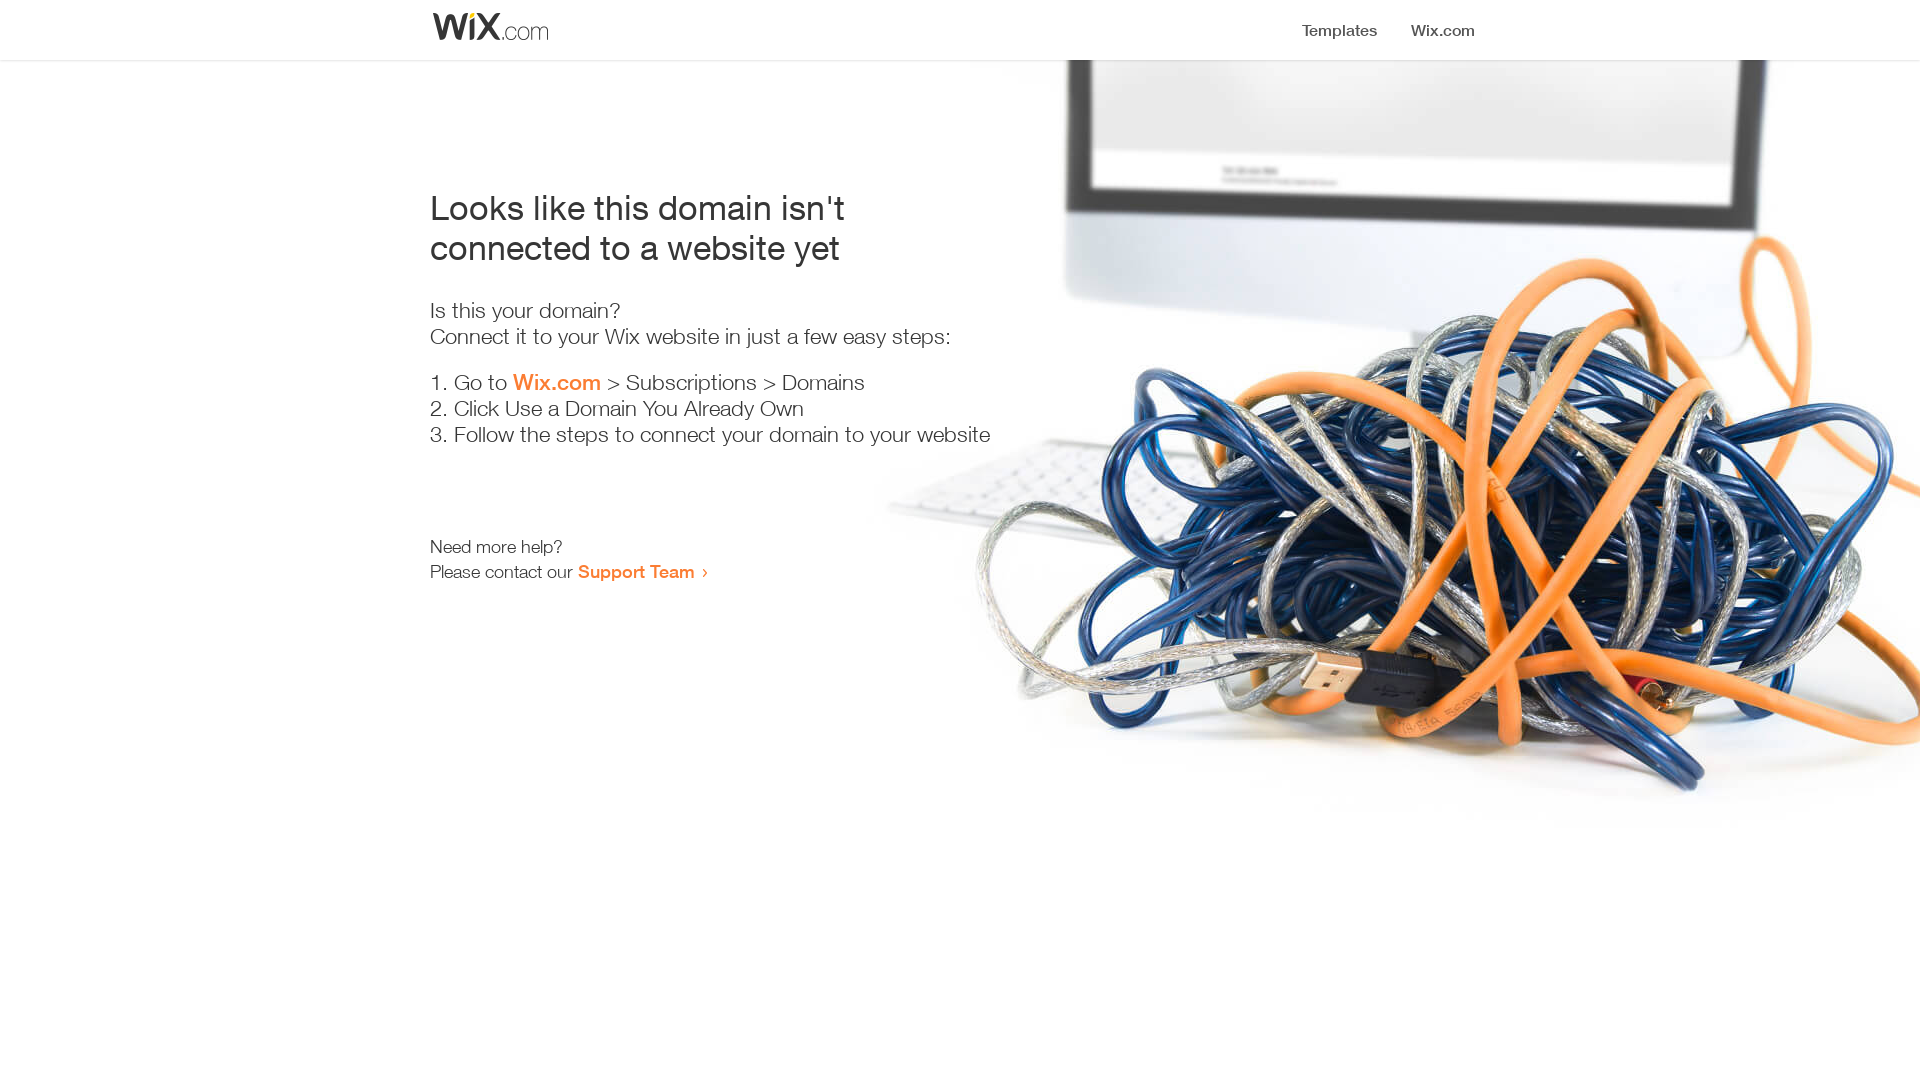 Image resolution: width=1920 pixels, height=1080 pixels. Describe the element at coordinates (557, 382) in the screenshot. I see `Wix.com` at that location.